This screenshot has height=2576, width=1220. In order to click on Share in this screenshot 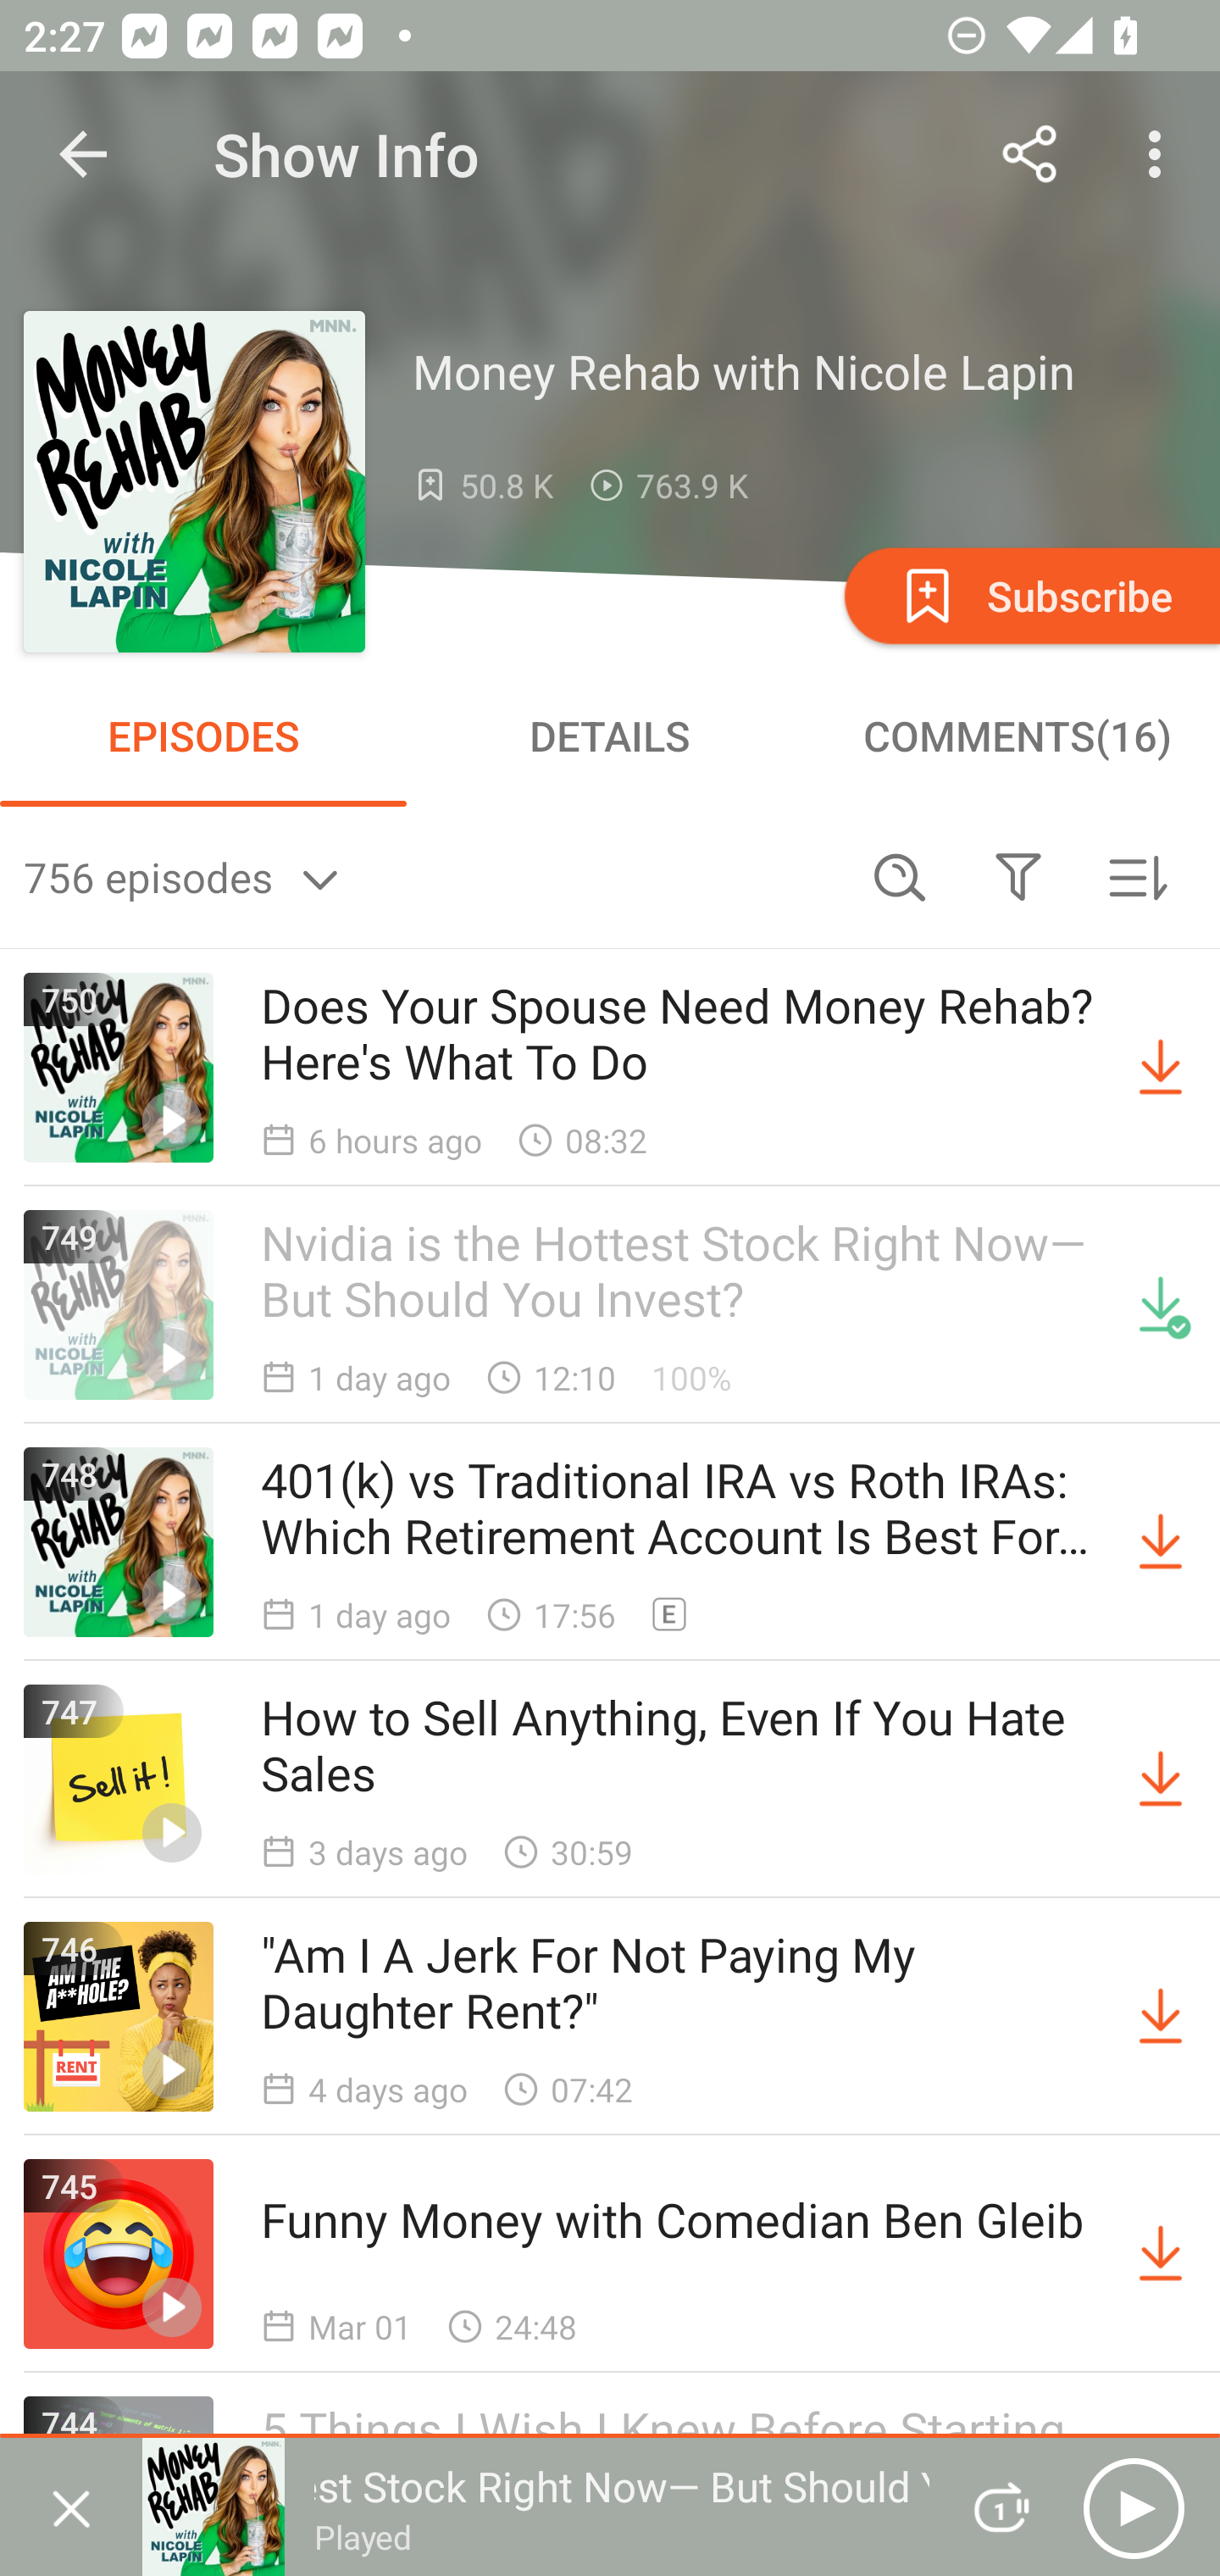, I will do `click(1030, 154)`.